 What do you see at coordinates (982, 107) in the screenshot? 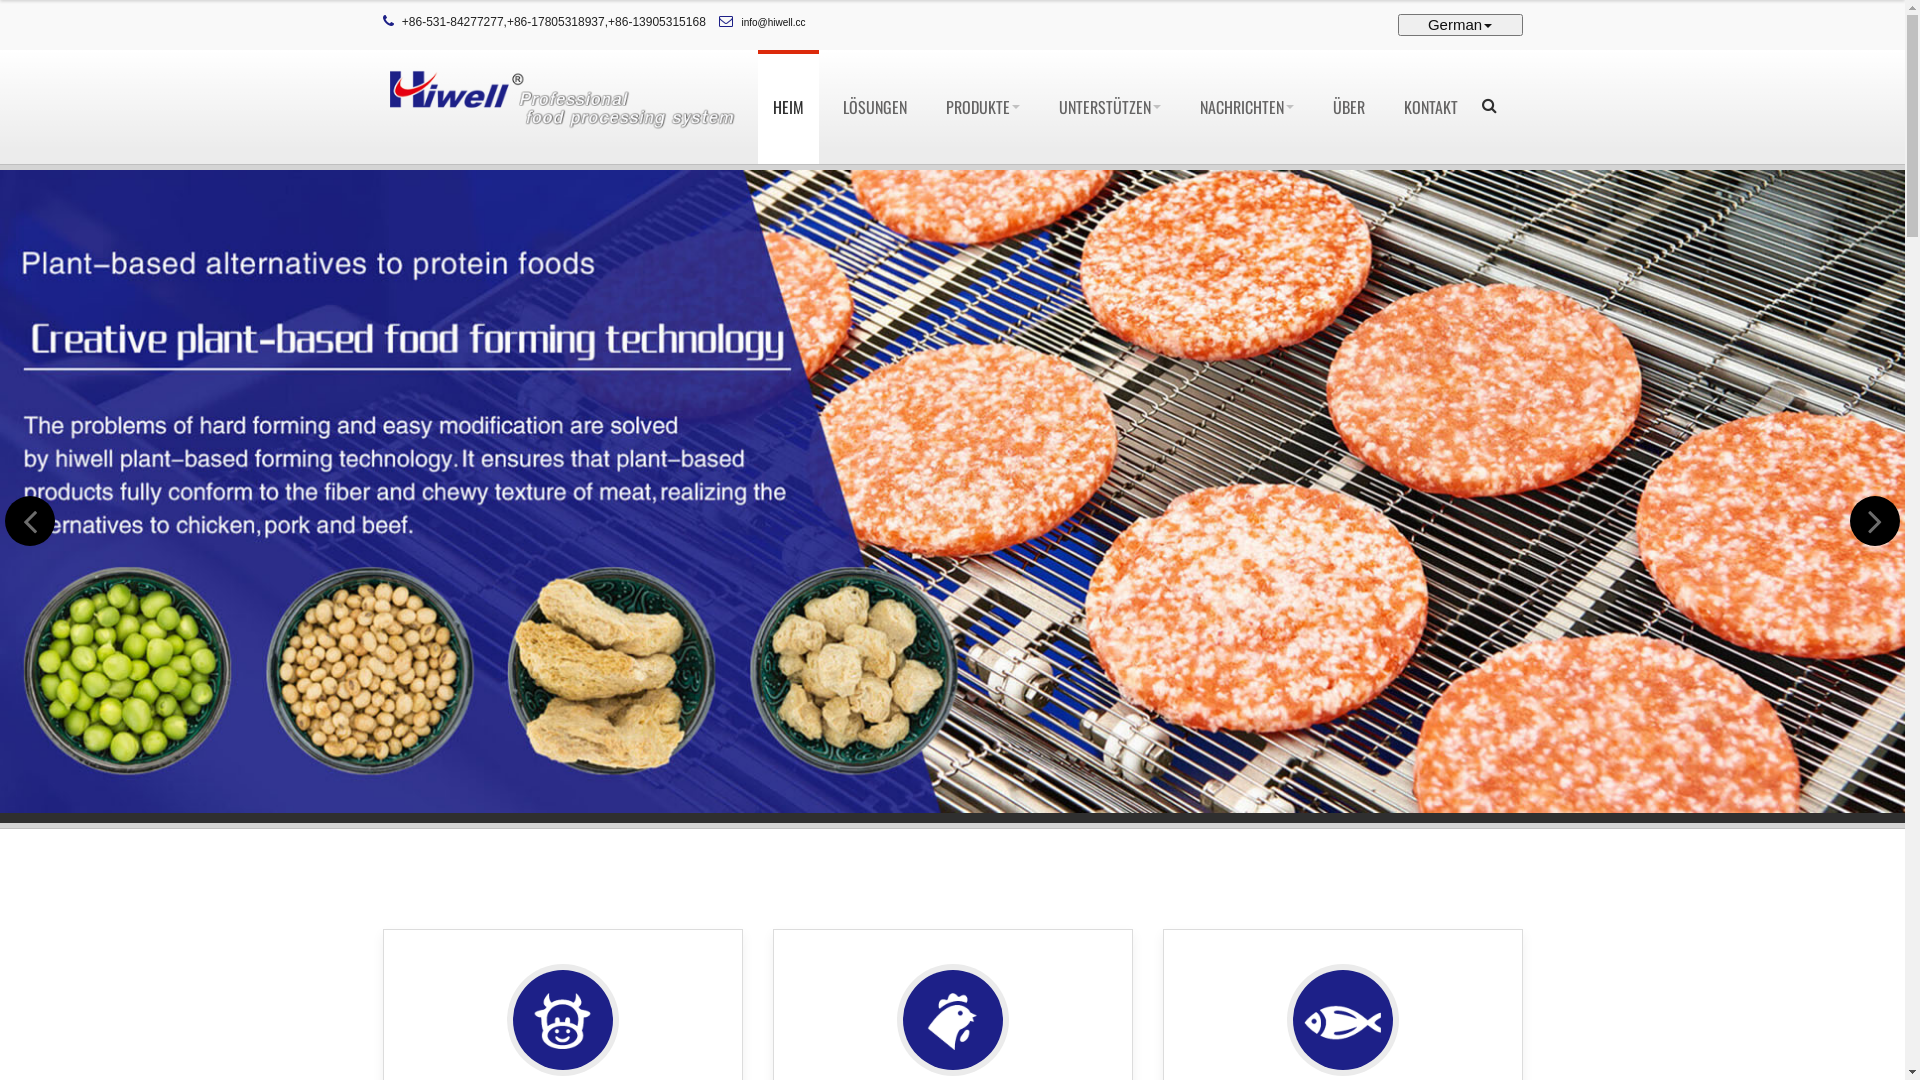
I see `PRODUKTE` at bounding box center [982, 107].